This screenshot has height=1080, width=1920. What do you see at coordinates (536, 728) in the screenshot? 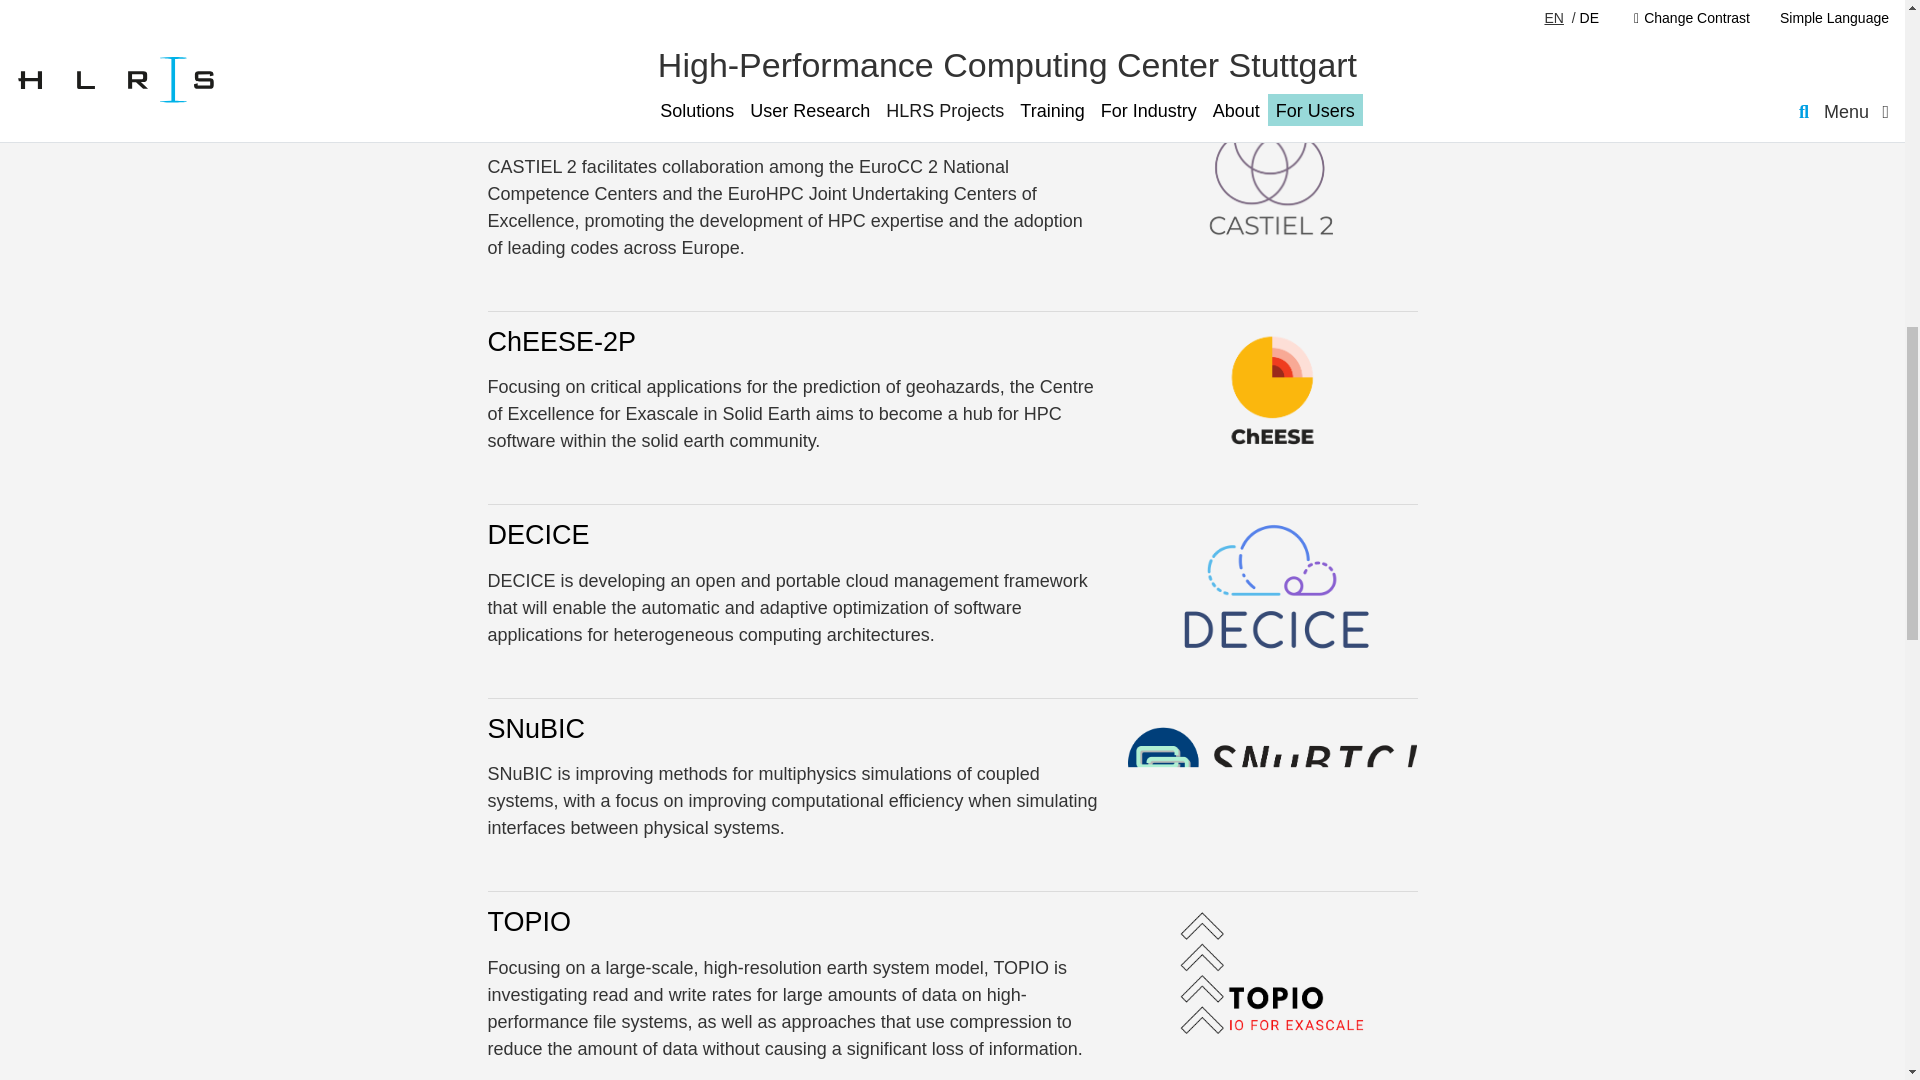
I see `SNuBIC` at bounding box center [536, 728].